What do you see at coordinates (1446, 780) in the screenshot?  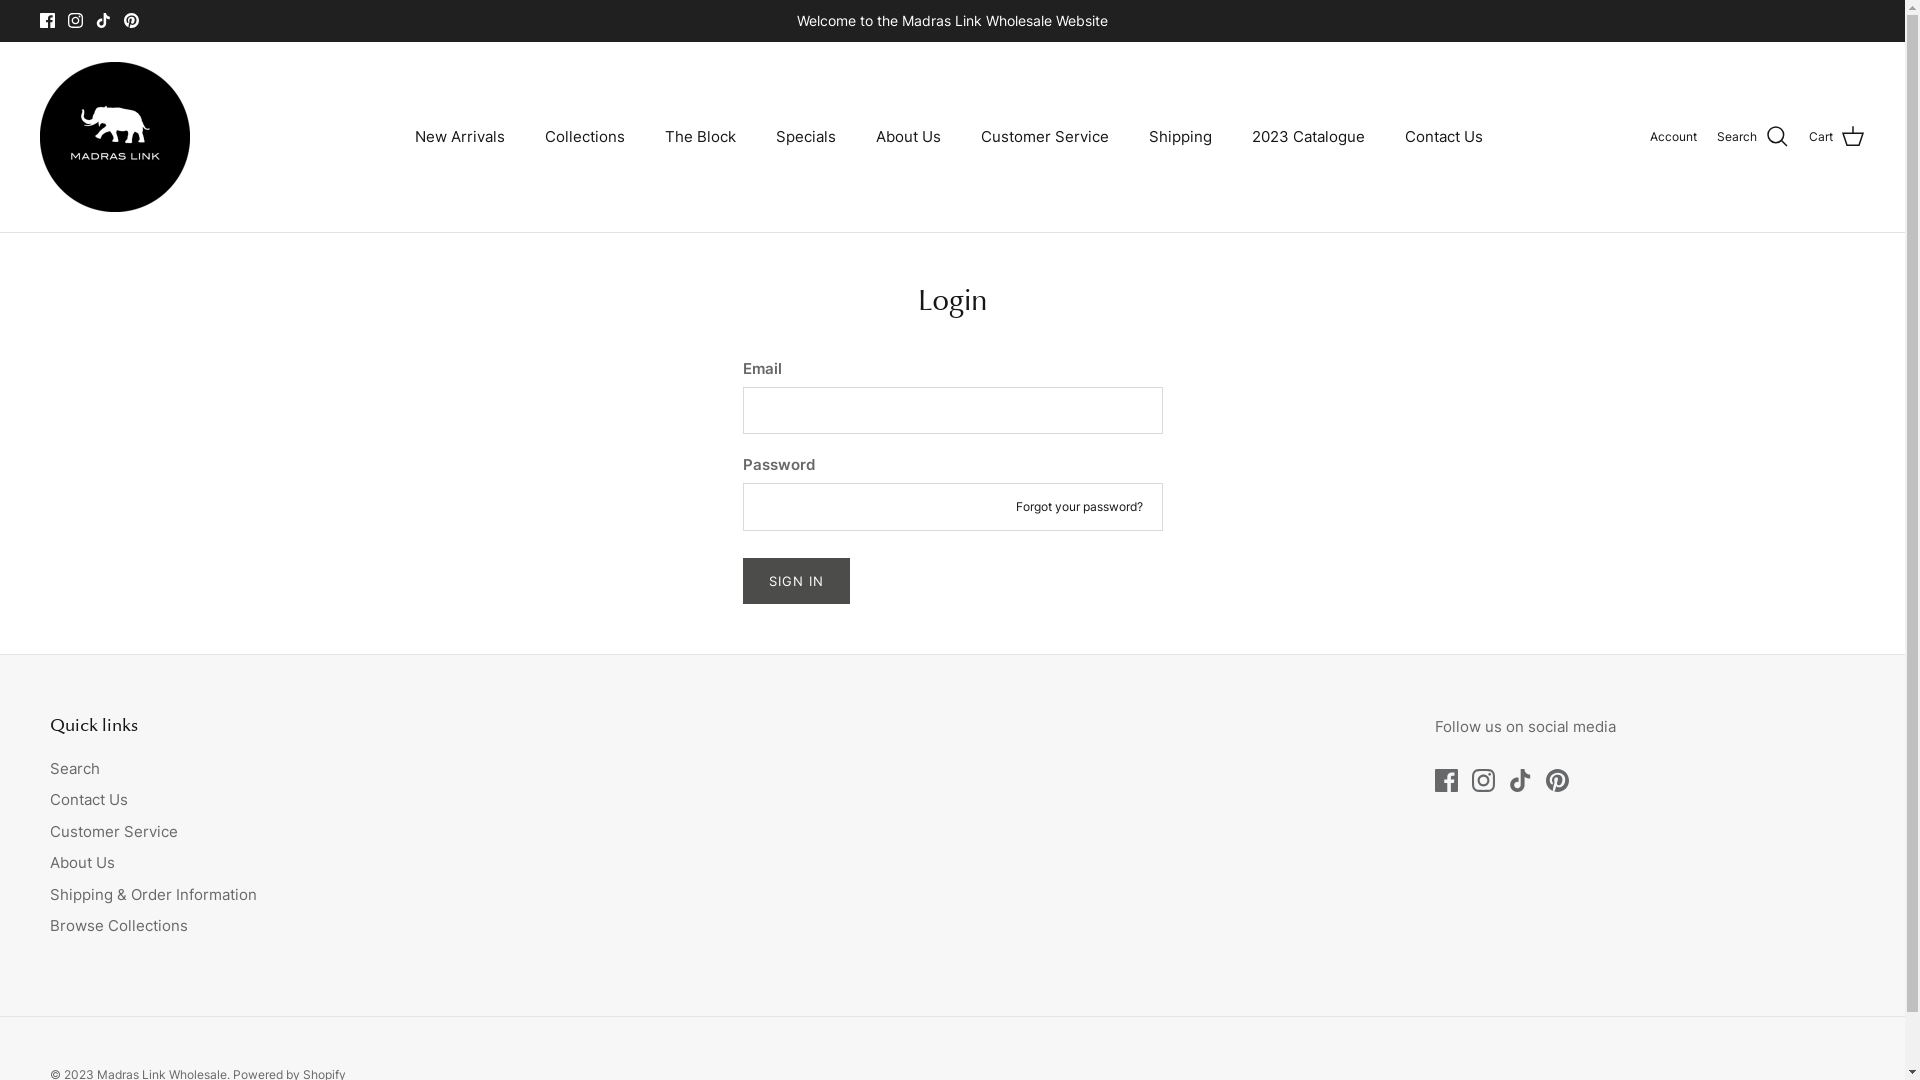 I see `Facebook` at bounding box center [1446, 780].